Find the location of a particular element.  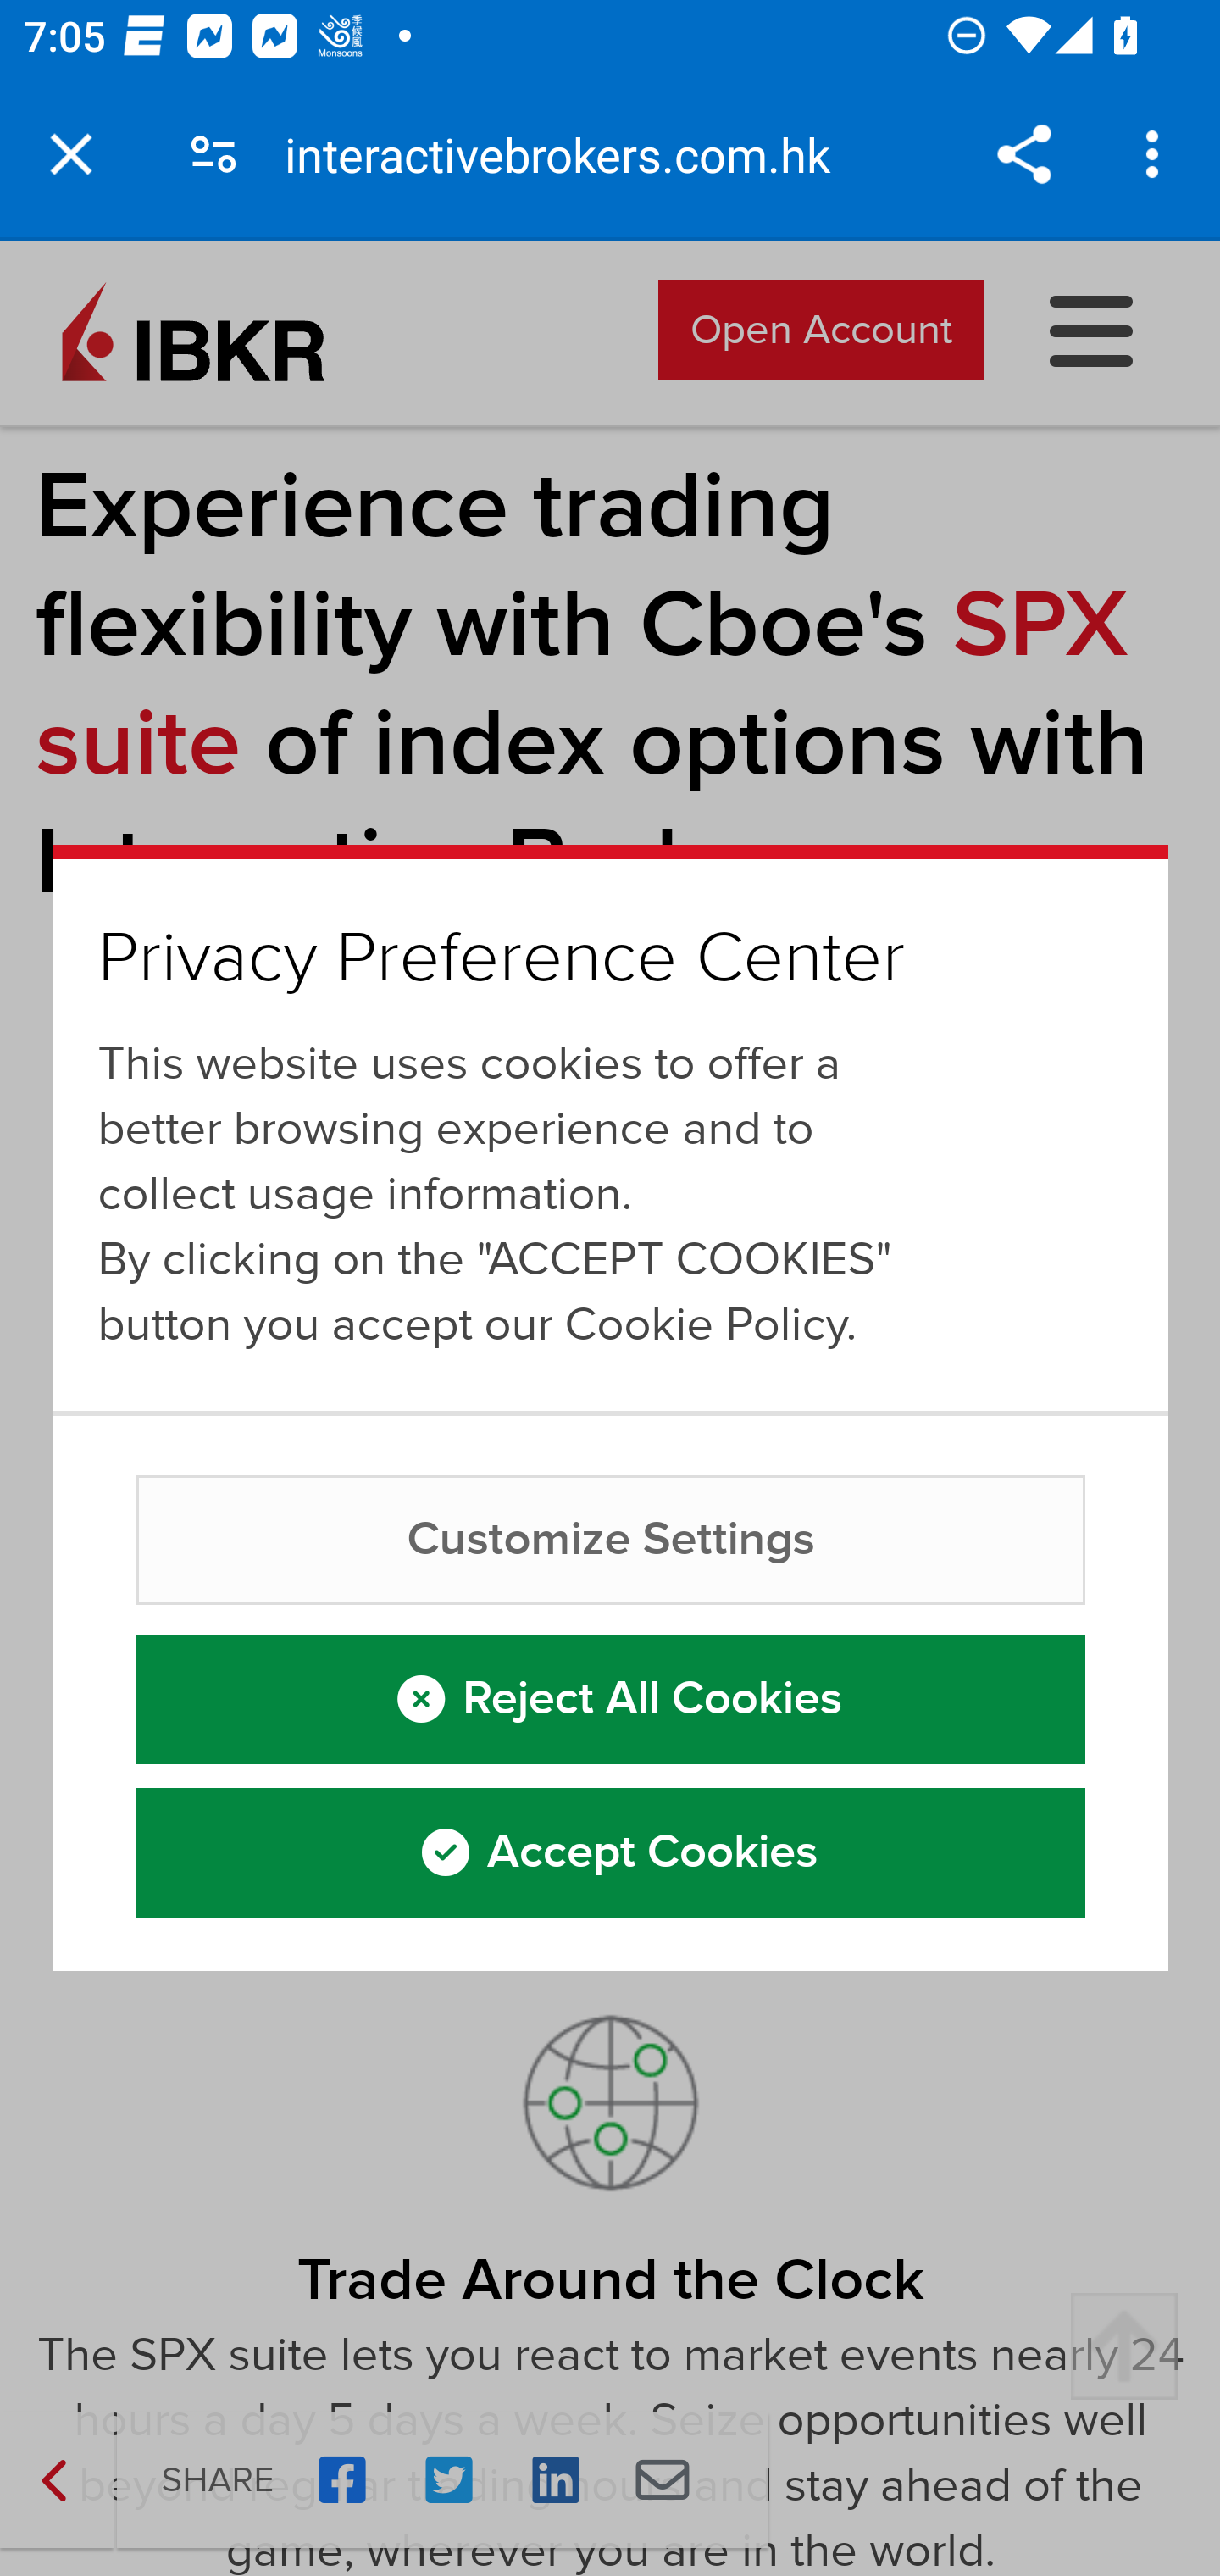

Customize Settings is located at coordinates (612, 1542).